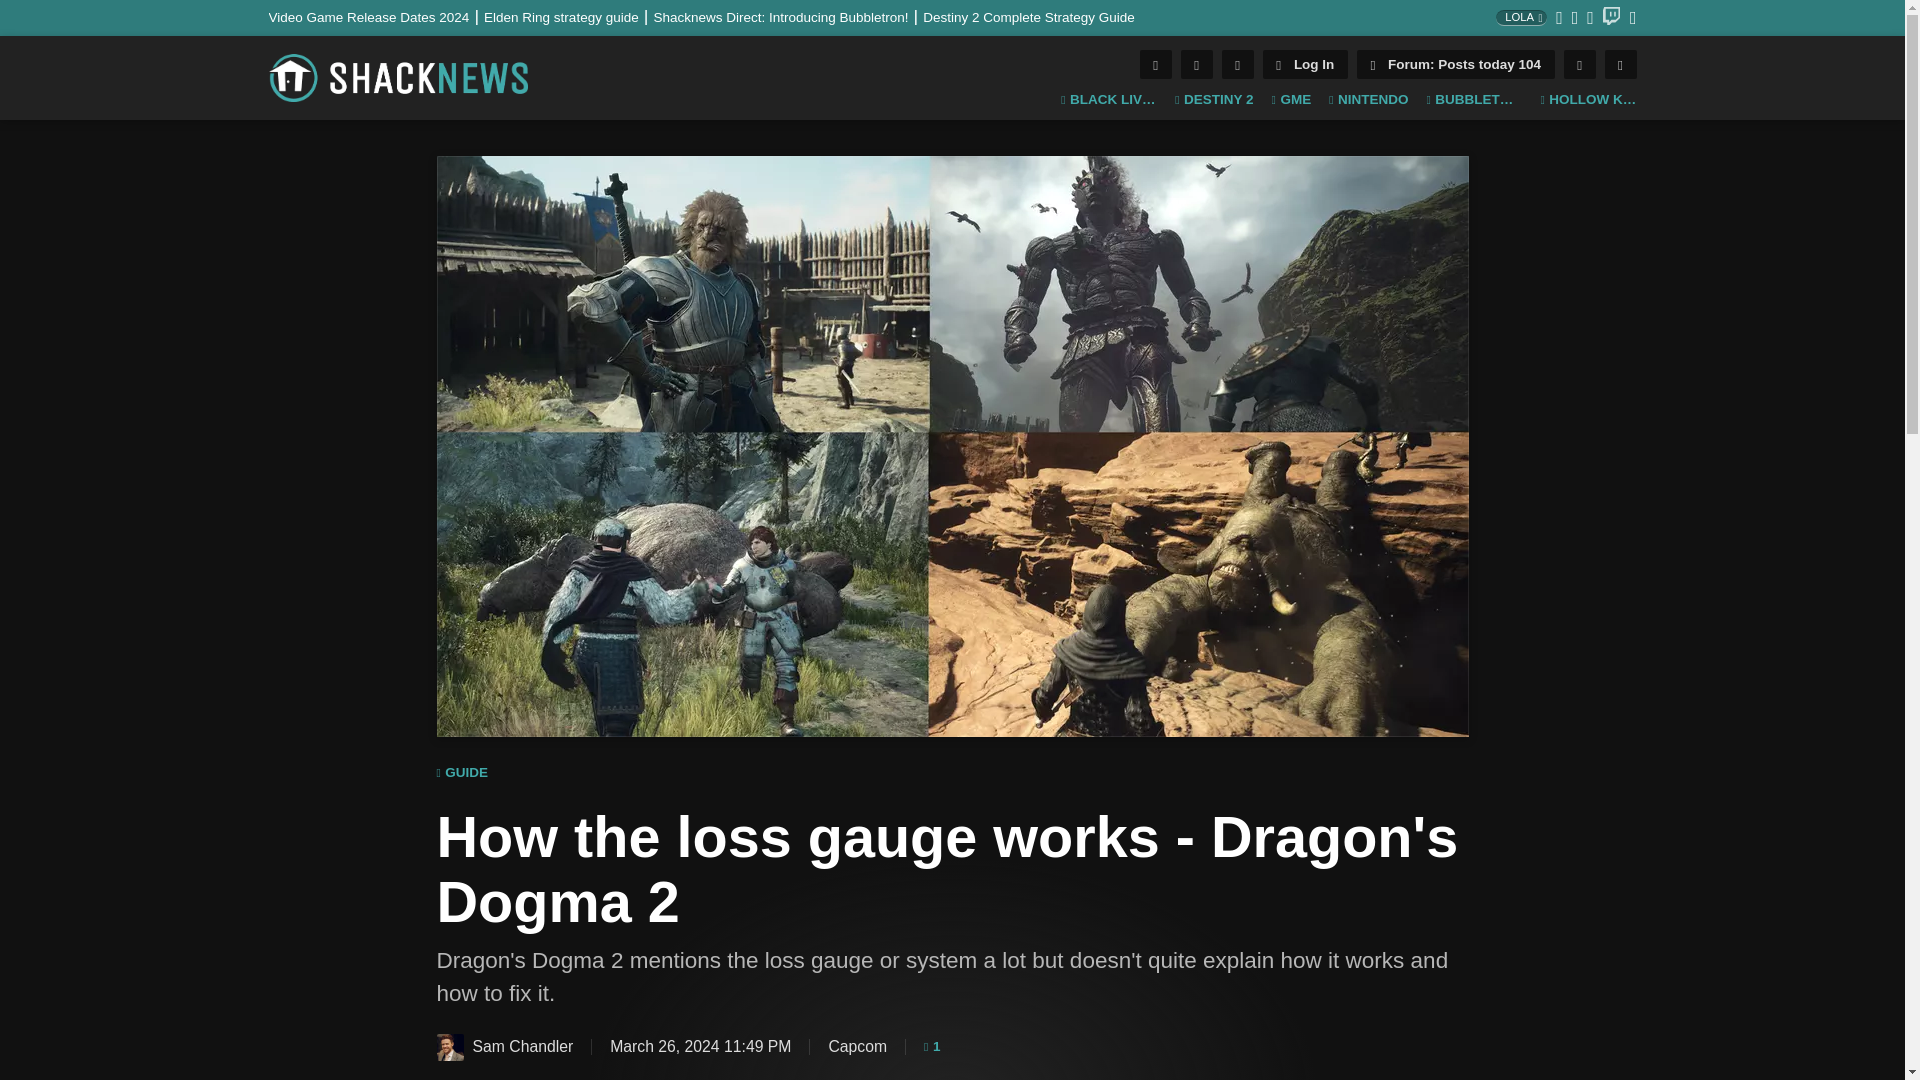 The image size is (1920, 1080). What do you see at coordinates (1474, 100) in the screenshot?
I see `BUBBLETRON` at bounding box center [1474, 100].